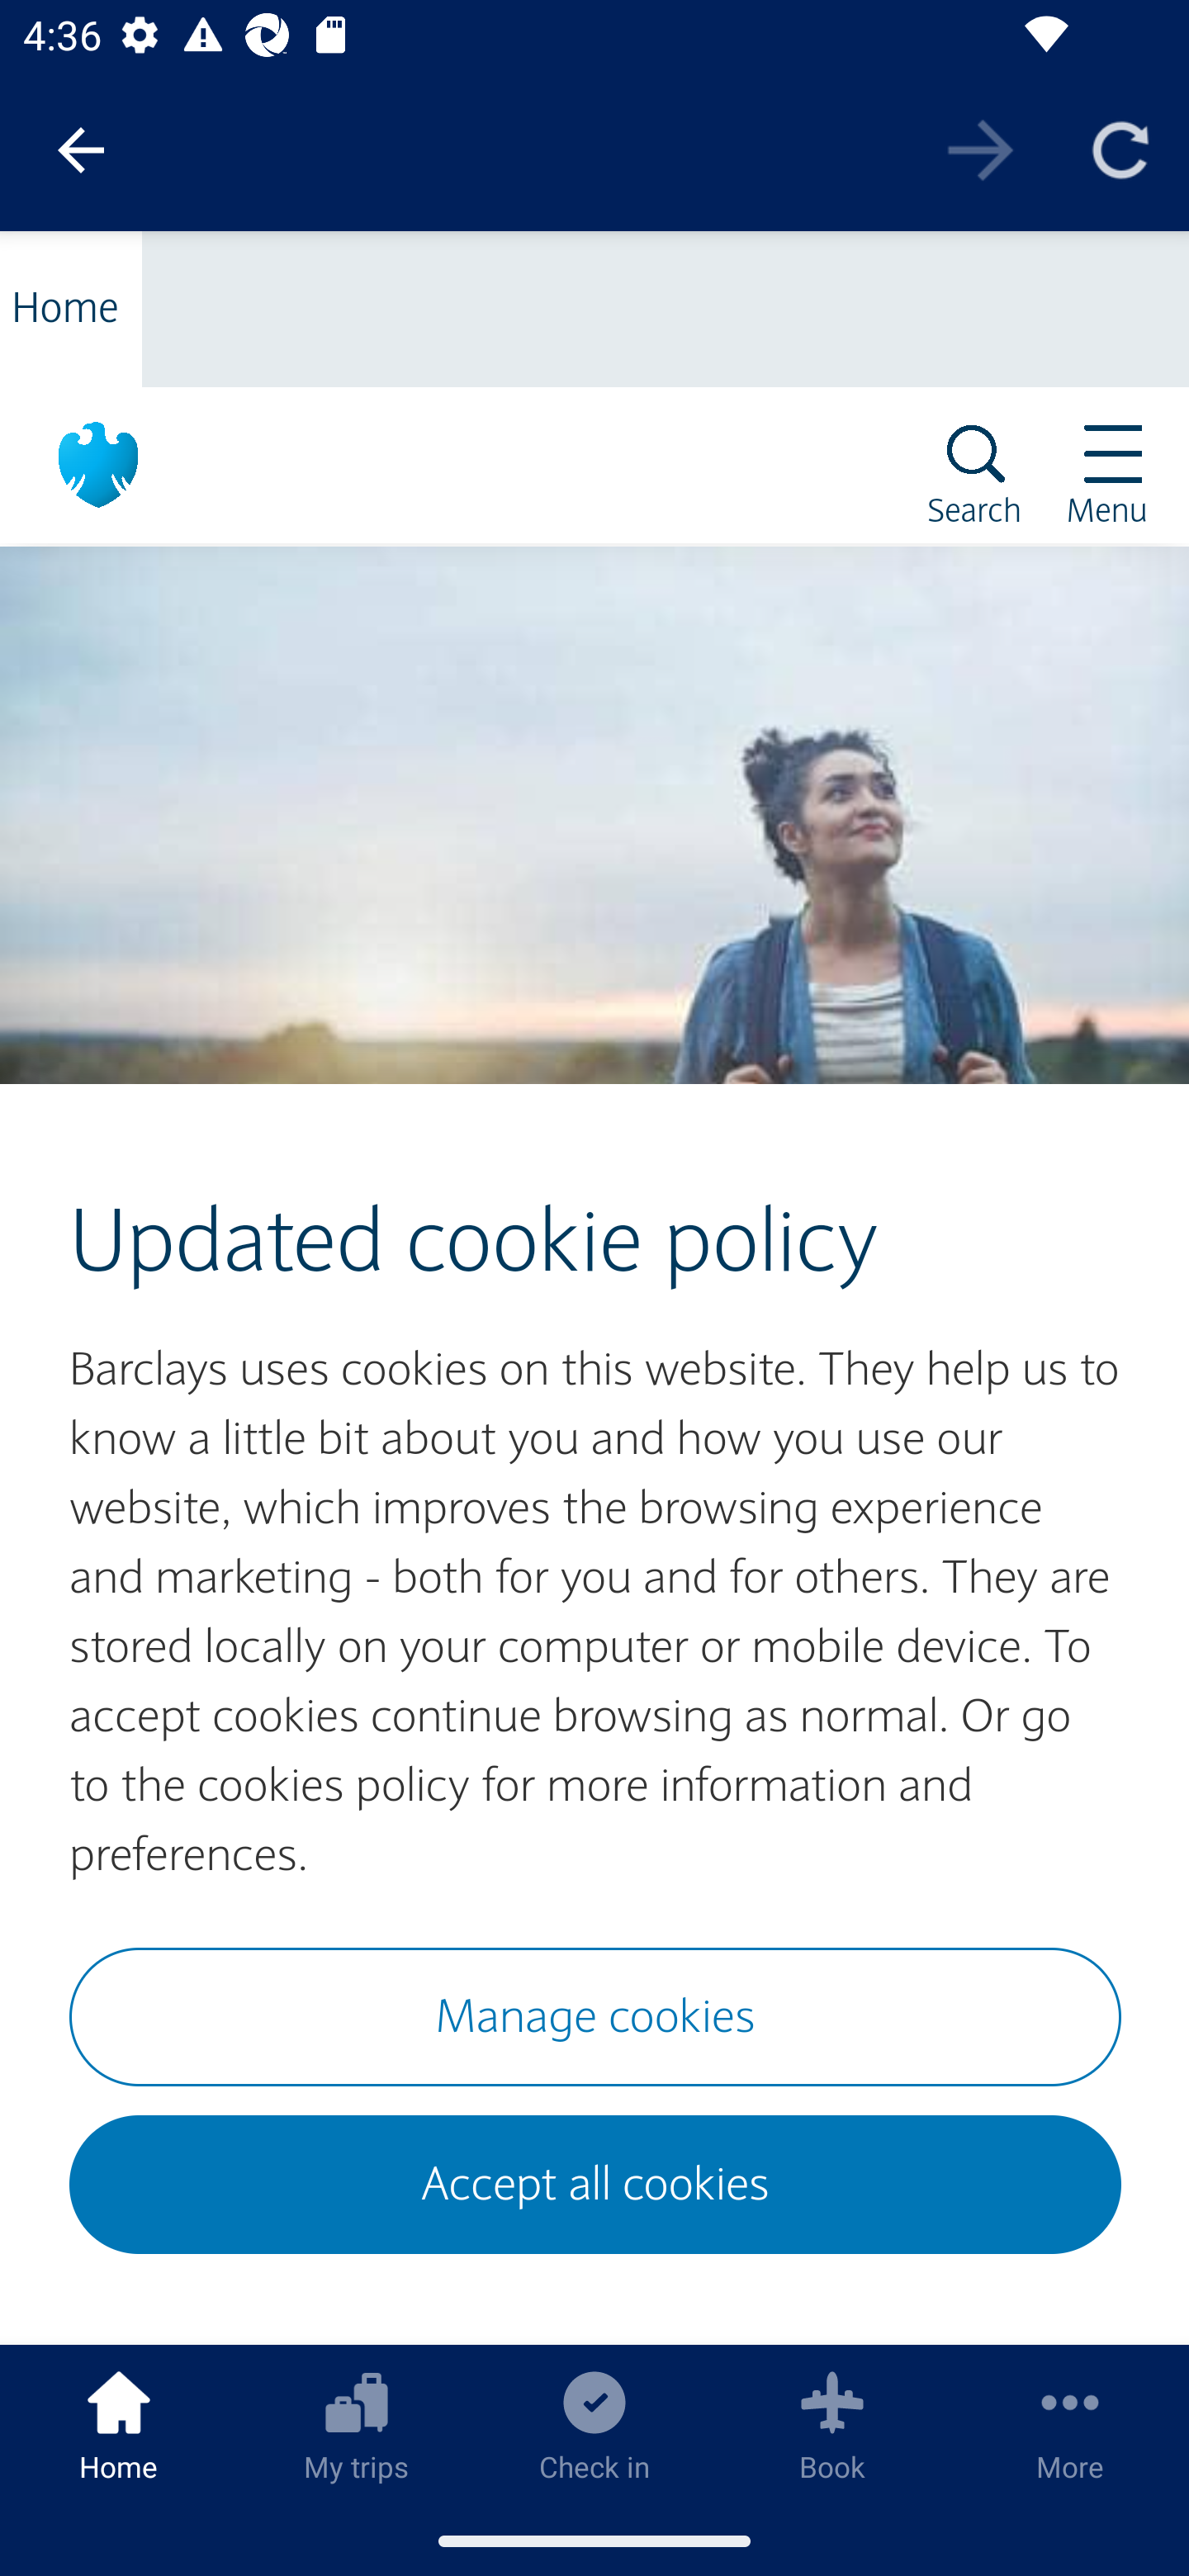  What do you see at coordinates (1120, 149) in the screenshot?
I see `Reload` at bounding box center [1120, 149].